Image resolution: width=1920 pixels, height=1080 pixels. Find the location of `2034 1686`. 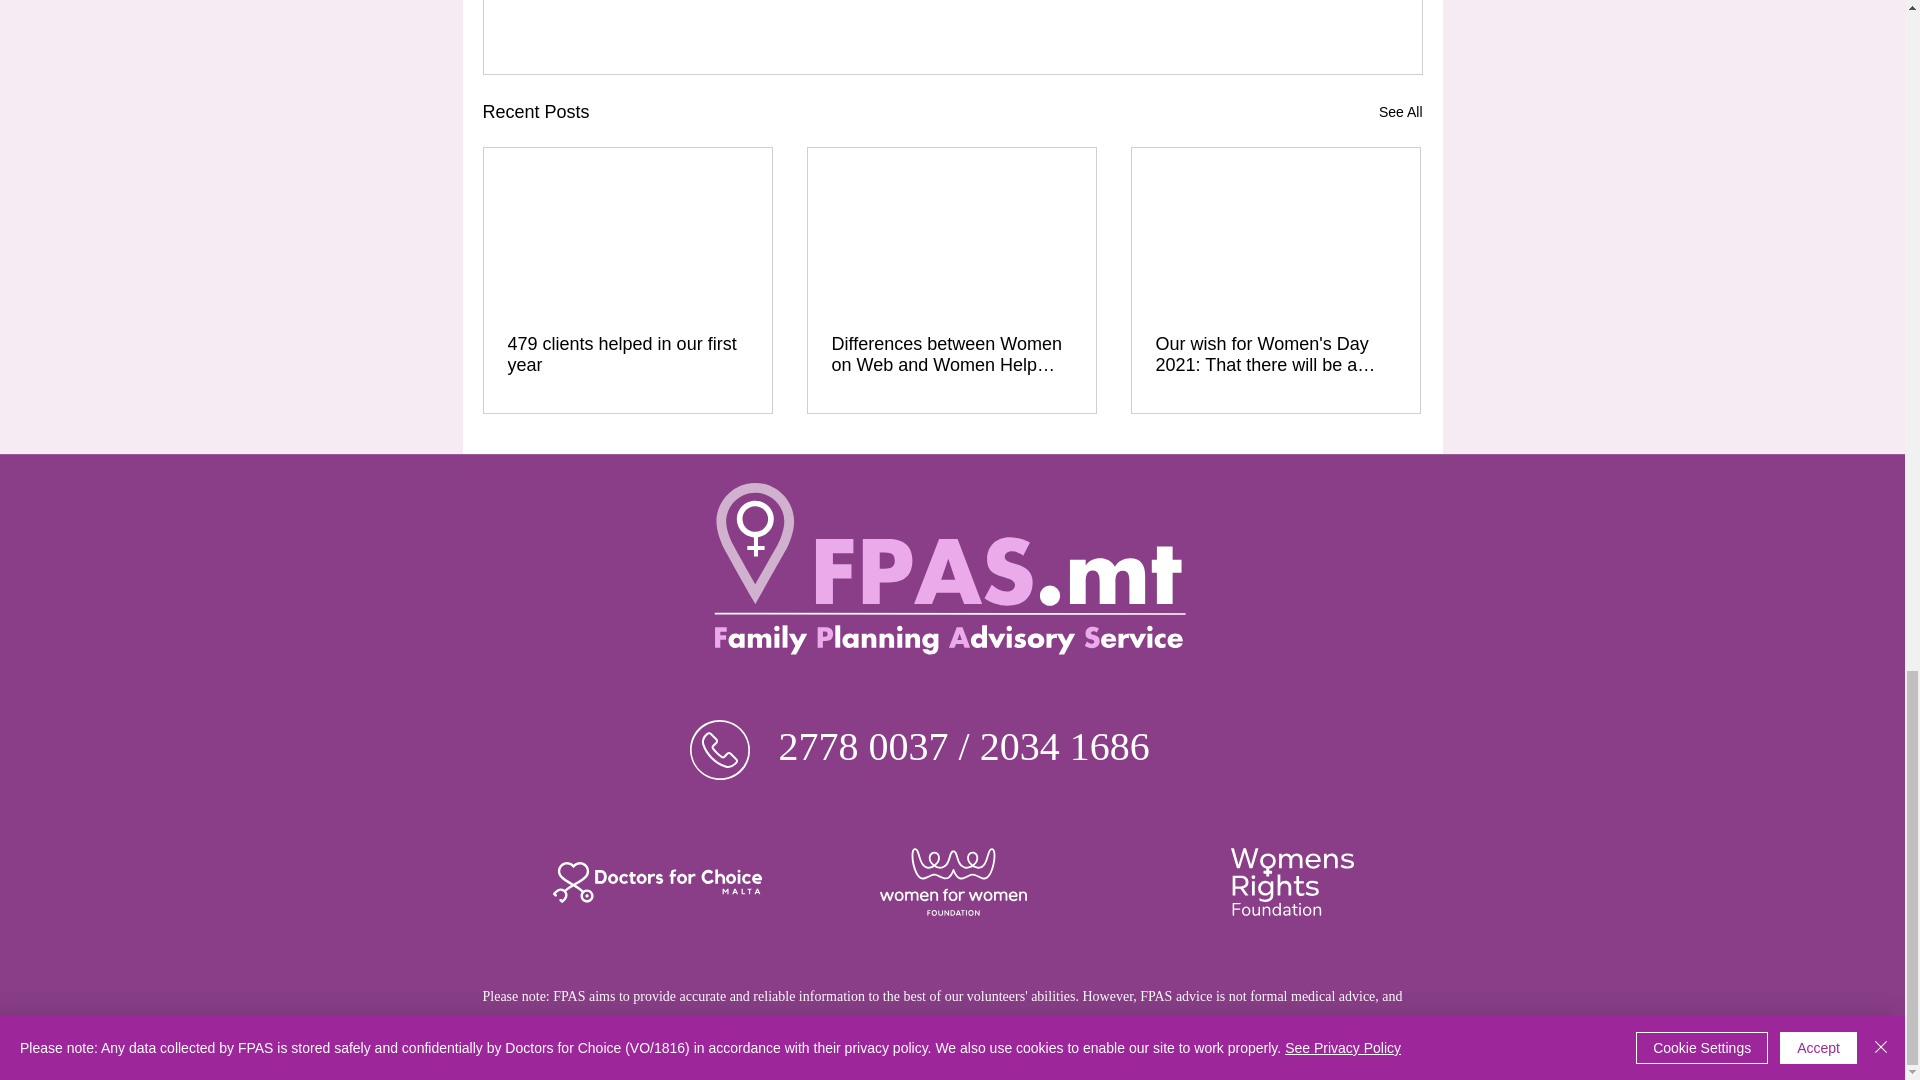

2034 1686 is located at coordinates (1064, 746).